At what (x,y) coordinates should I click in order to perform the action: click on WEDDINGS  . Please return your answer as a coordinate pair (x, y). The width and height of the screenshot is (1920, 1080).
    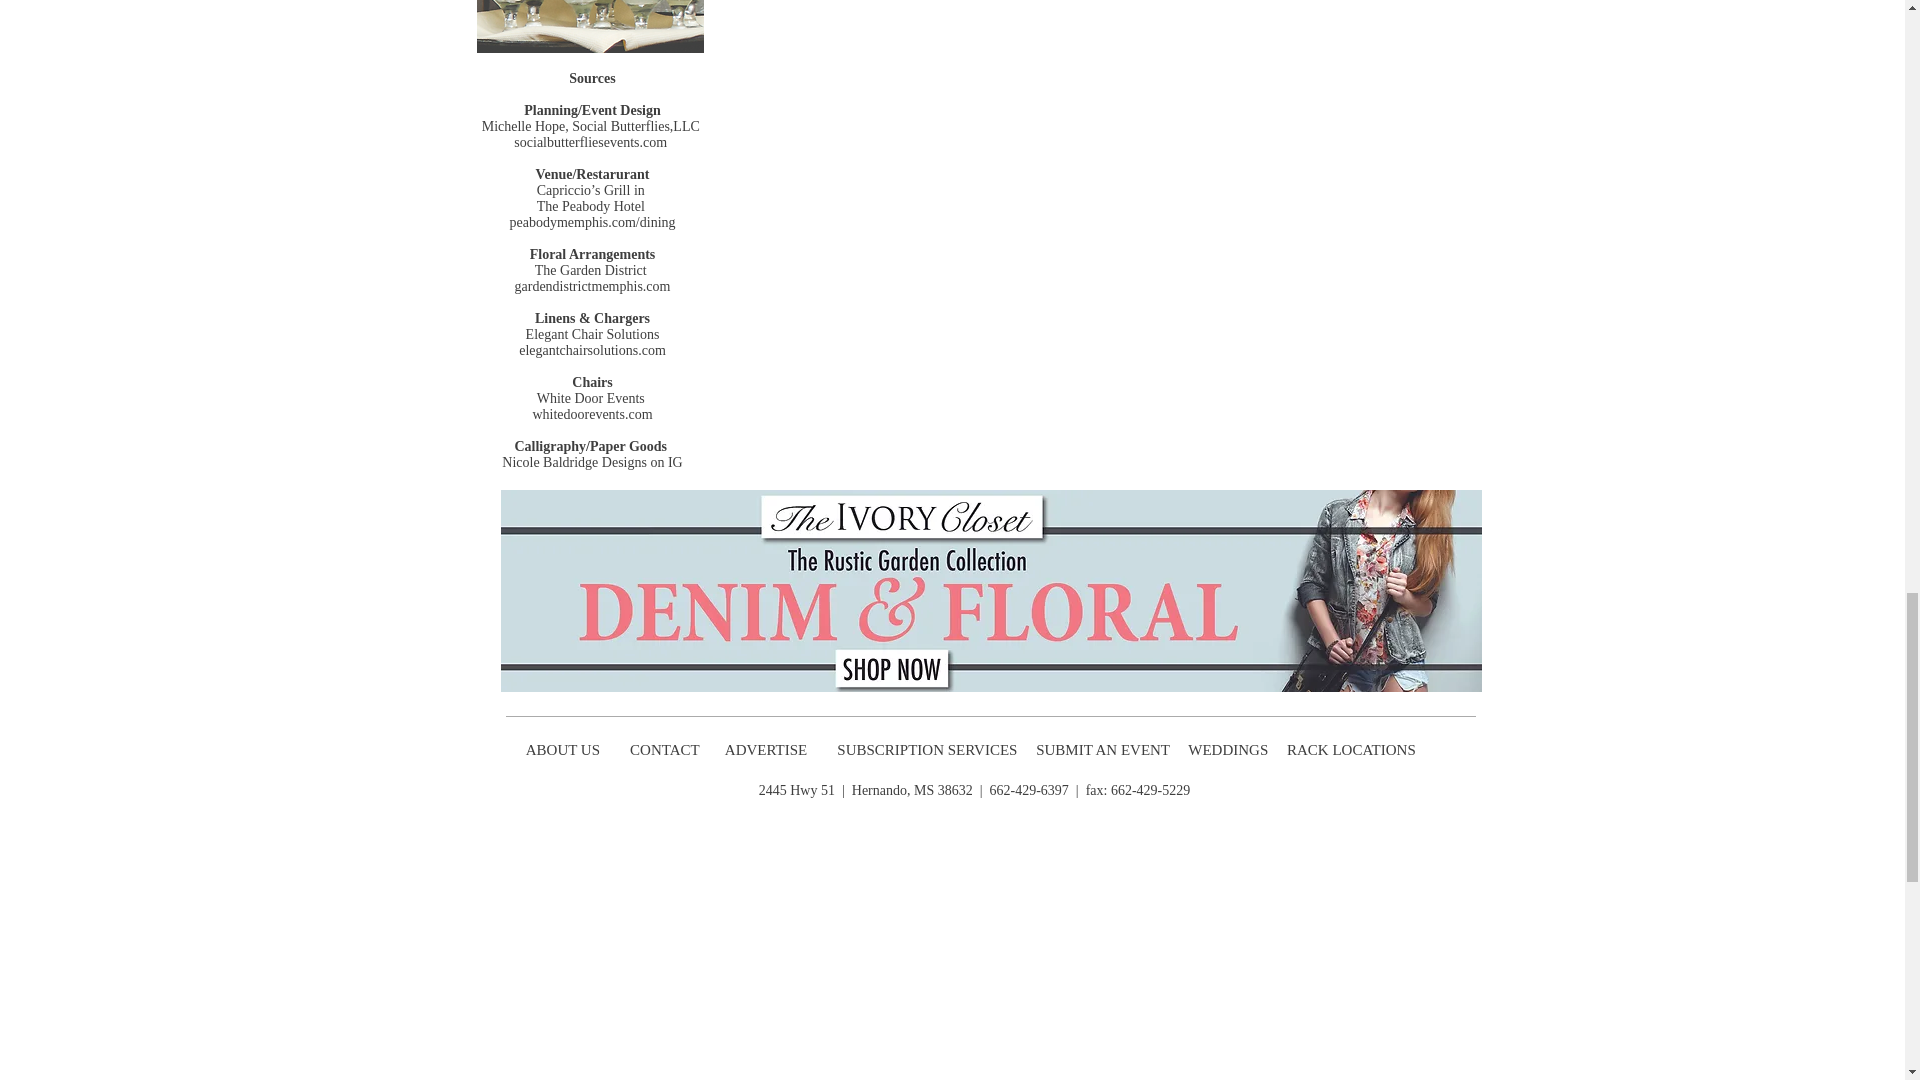
    Looking at the image, I should click on (1233, 750).